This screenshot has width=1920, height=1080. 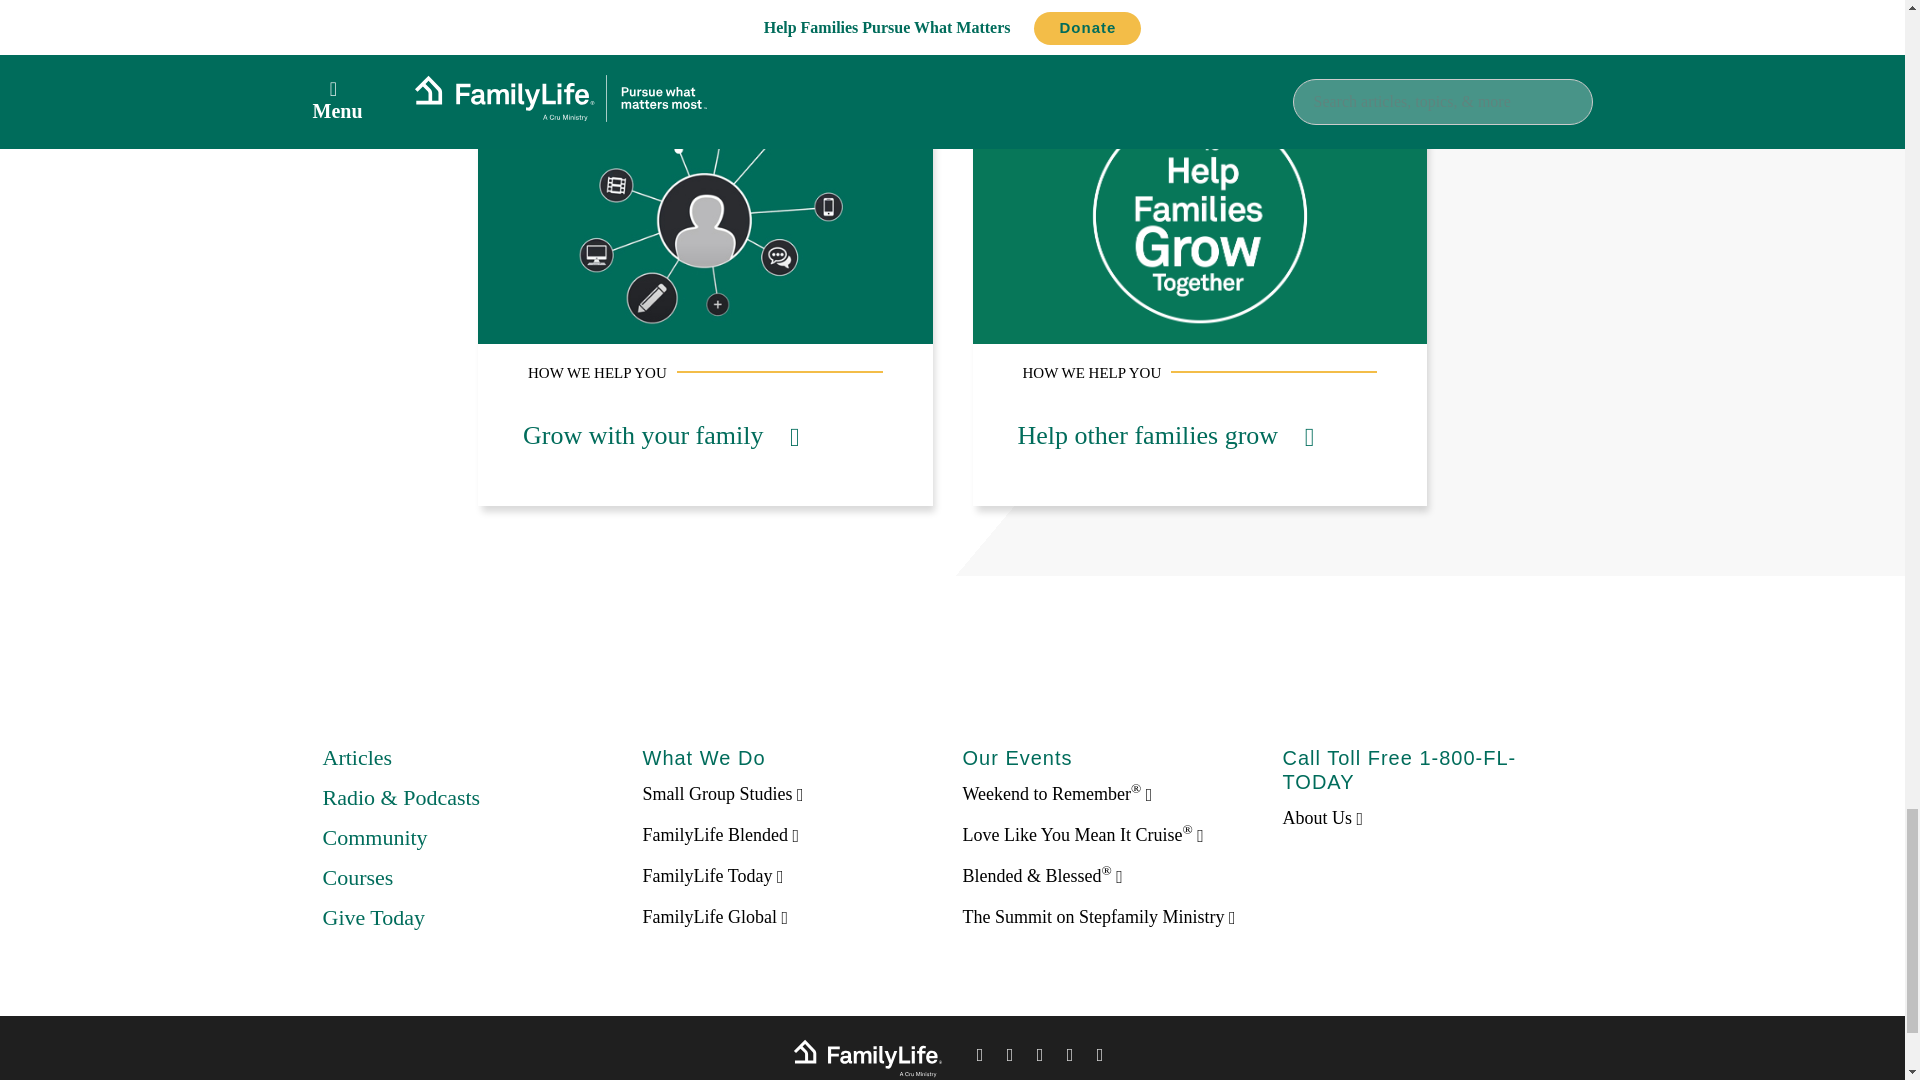 I want to click on FamilyLife Blended, so click(x=720, y=834).